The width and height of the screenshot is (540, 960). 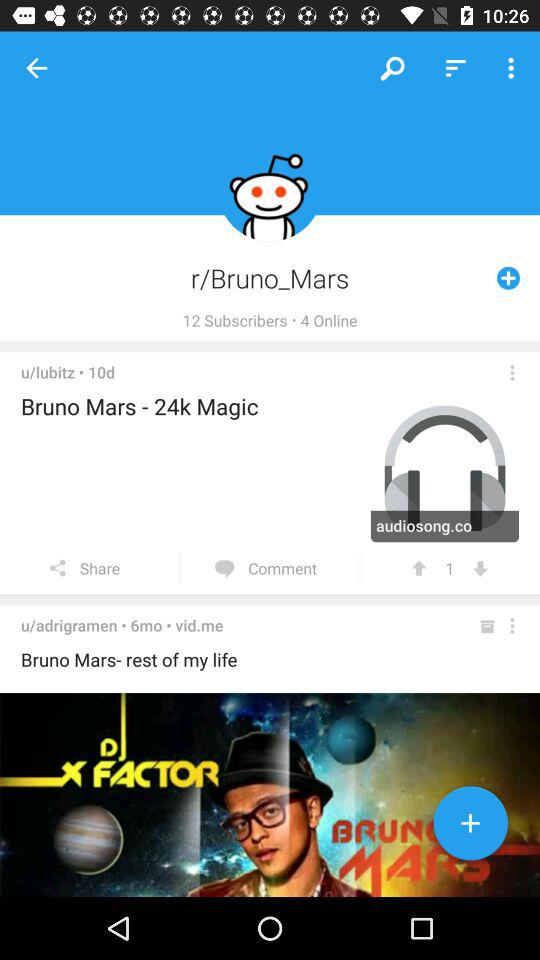 I want to click on song options, so click(x=512, y=372).